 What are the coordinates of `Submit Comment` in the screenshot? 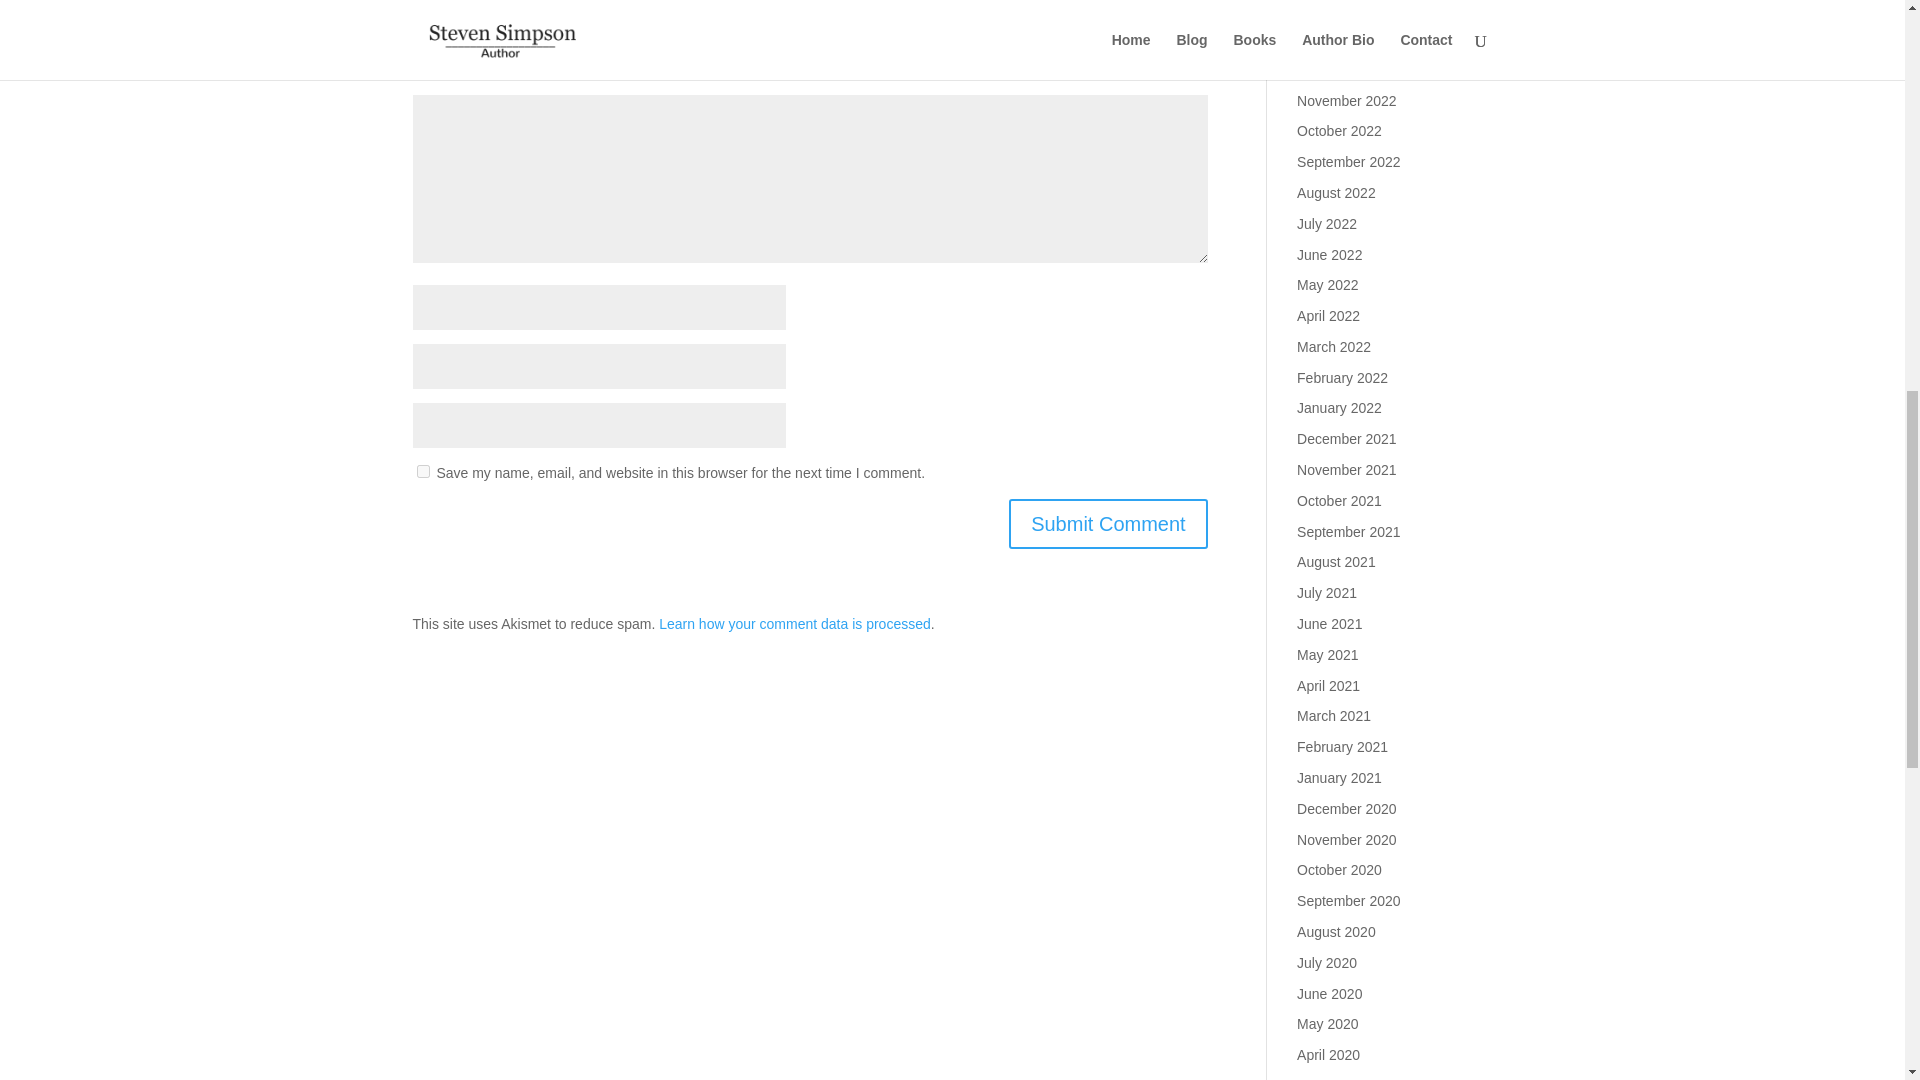 It's located at (1108, 523).